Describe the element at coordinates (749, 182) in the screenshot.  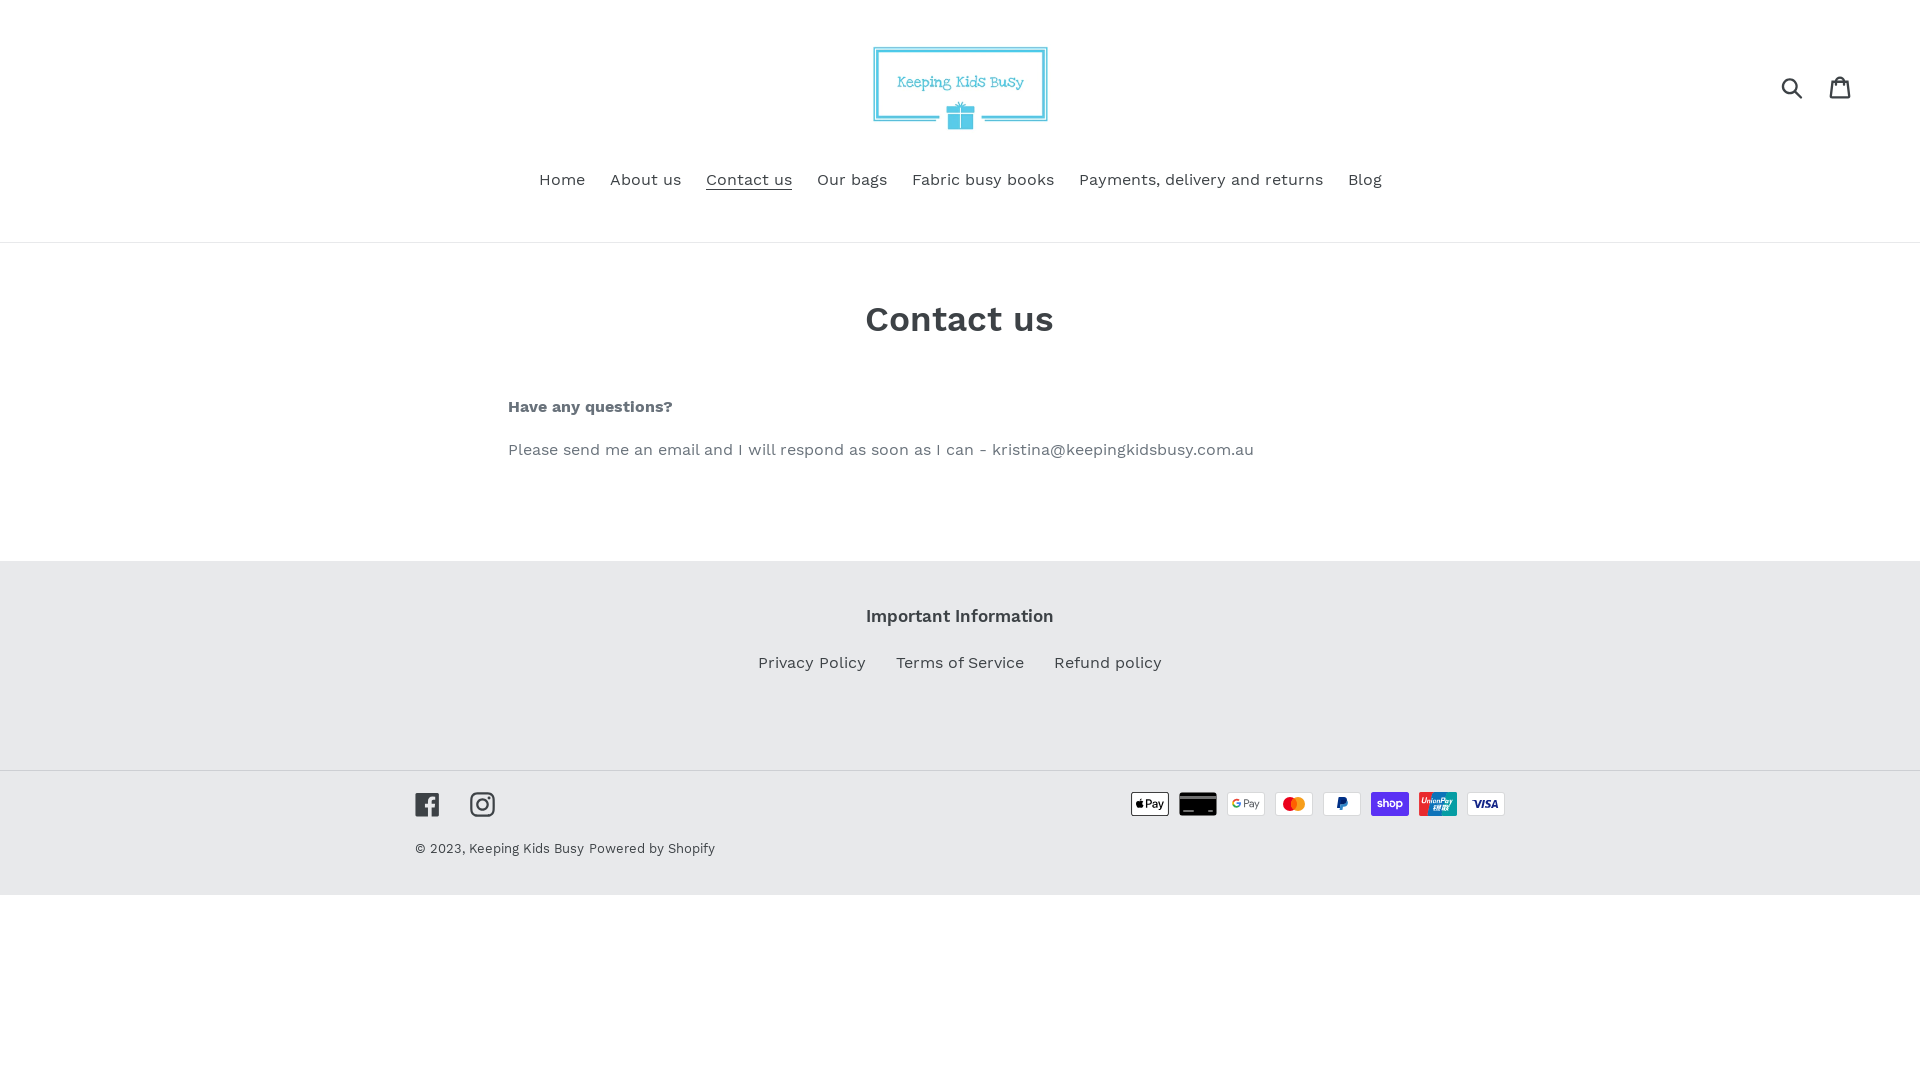
I see `Contact us` at that location.